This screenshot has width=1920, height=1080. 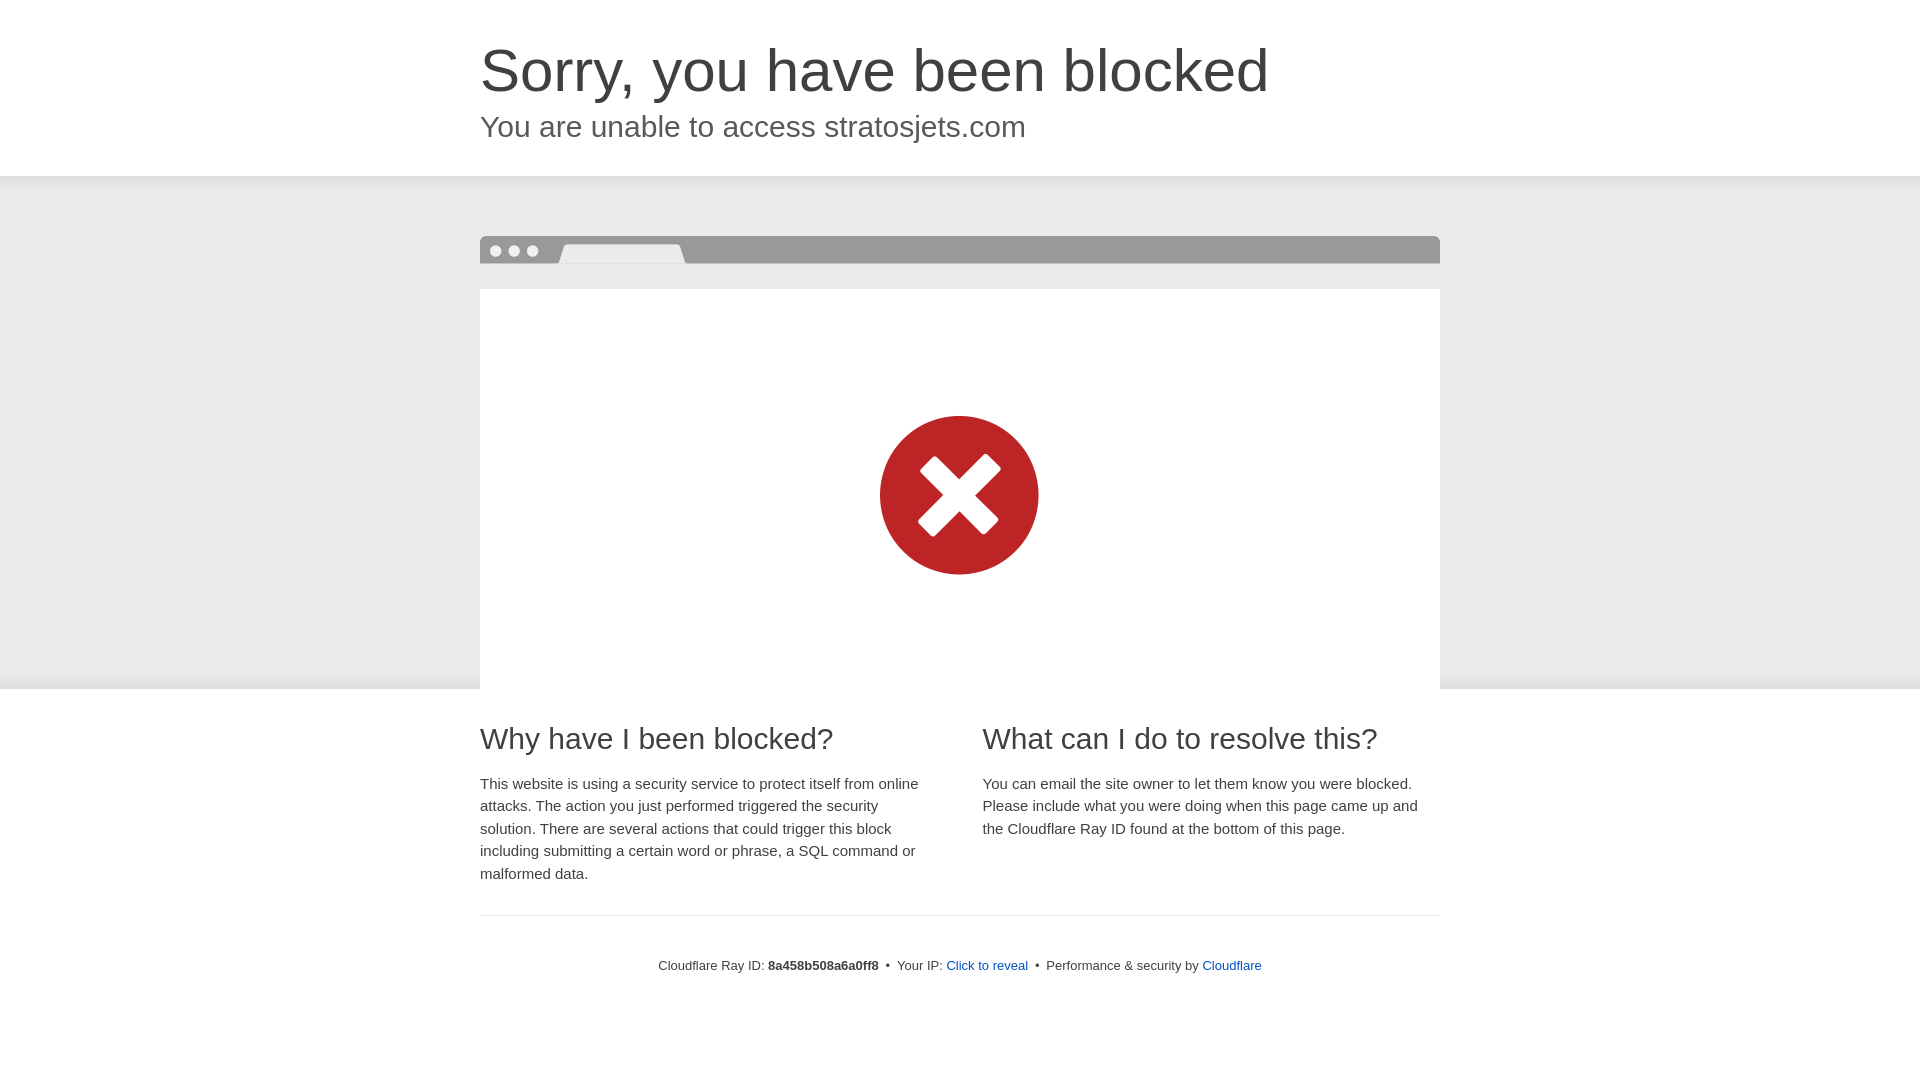 I want to click on Cloudflare, so click(x=1231, y=965).